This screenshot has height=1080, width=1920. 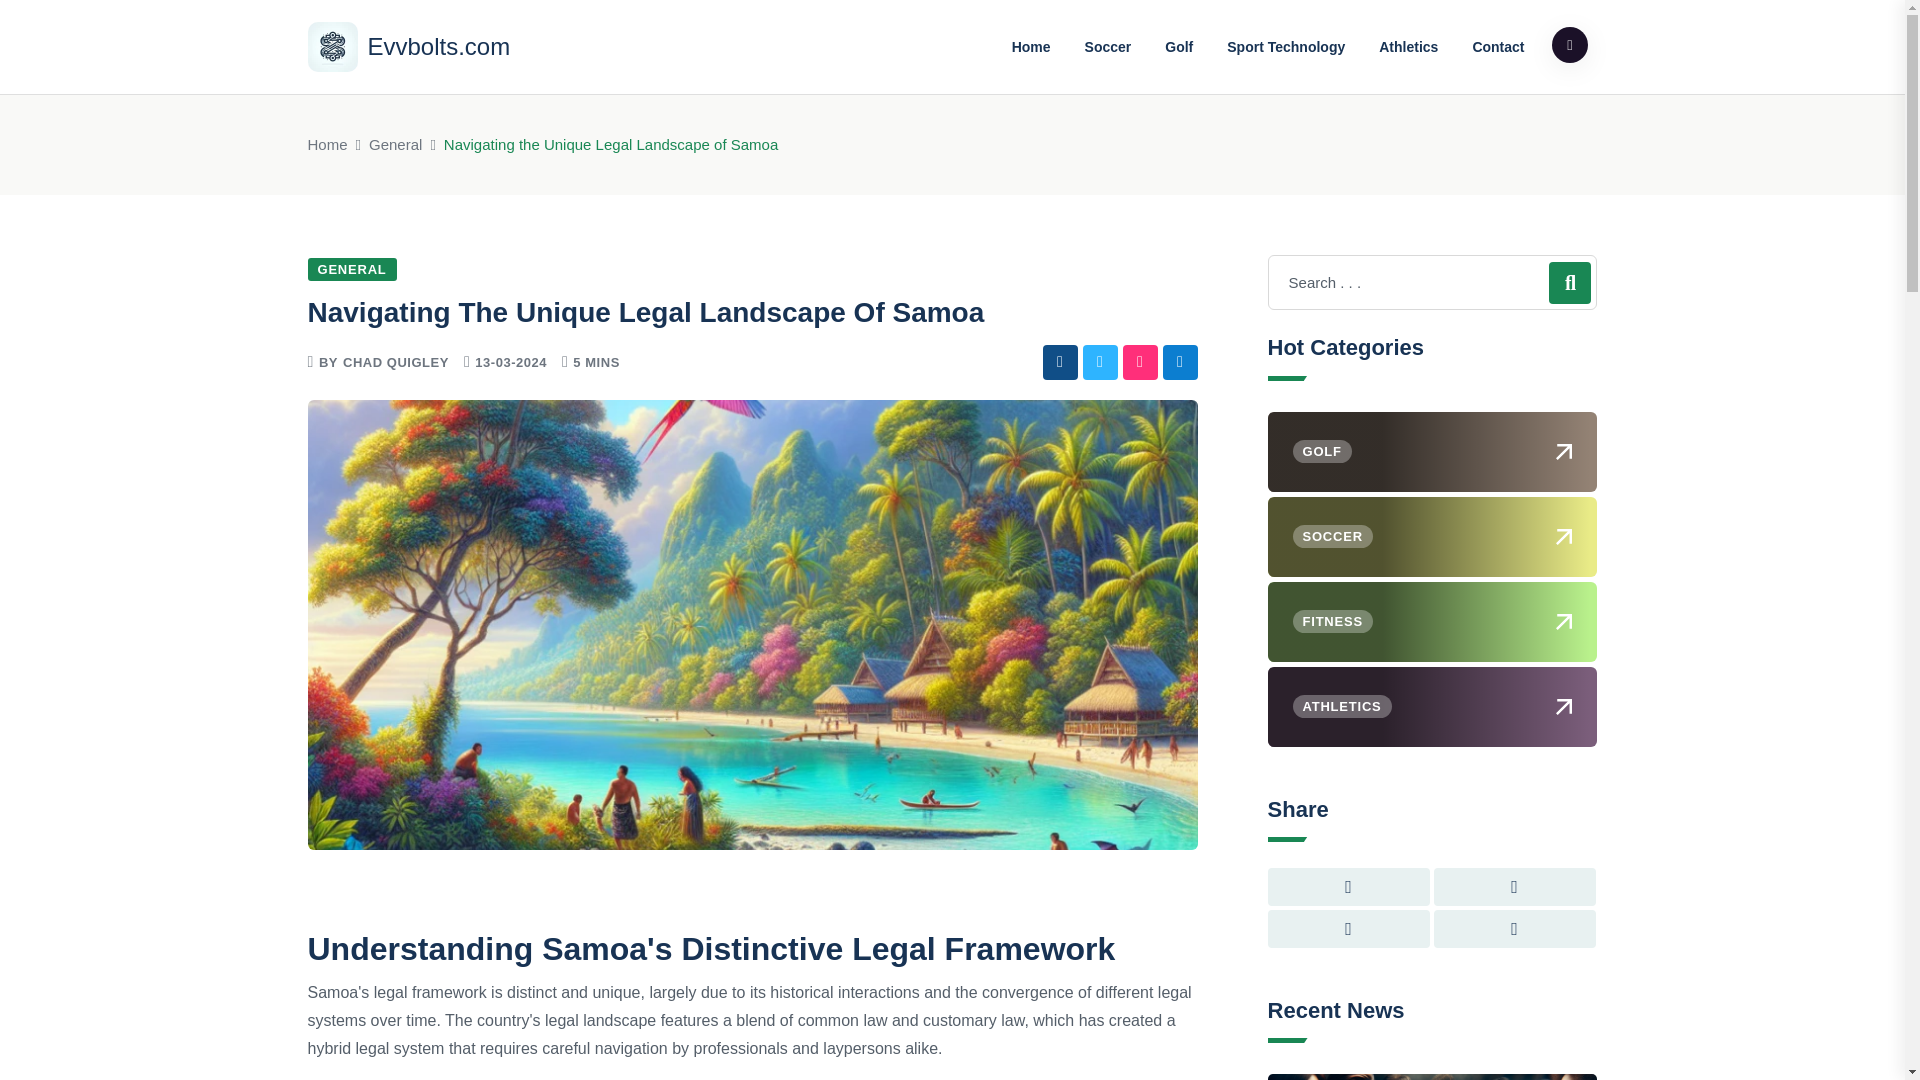 What do you see at coordinates (327, 144) in the screenshot?
I see `Home` at bounding box center [327, 144].